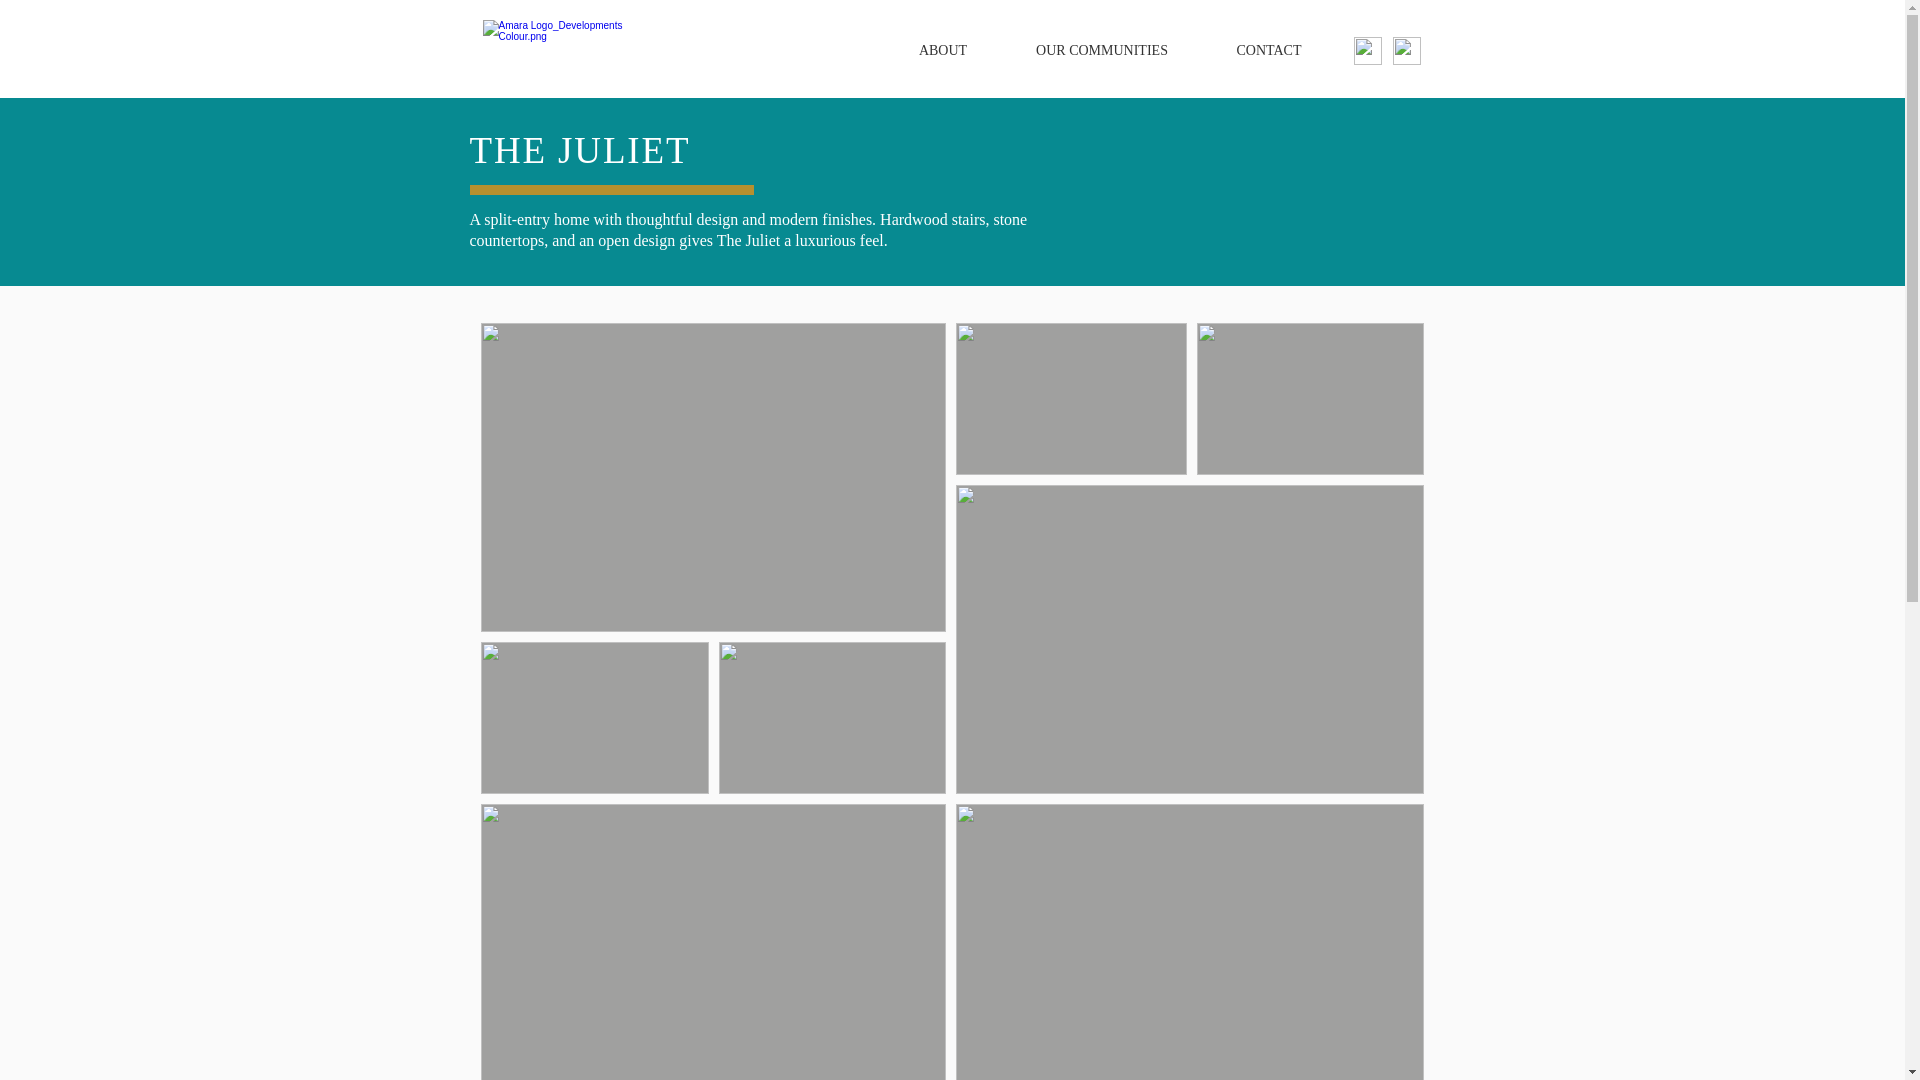  Describe the element at coordinates (1102, 51) in the screenshot. I see `OUR COMMUNITIES` at that location.